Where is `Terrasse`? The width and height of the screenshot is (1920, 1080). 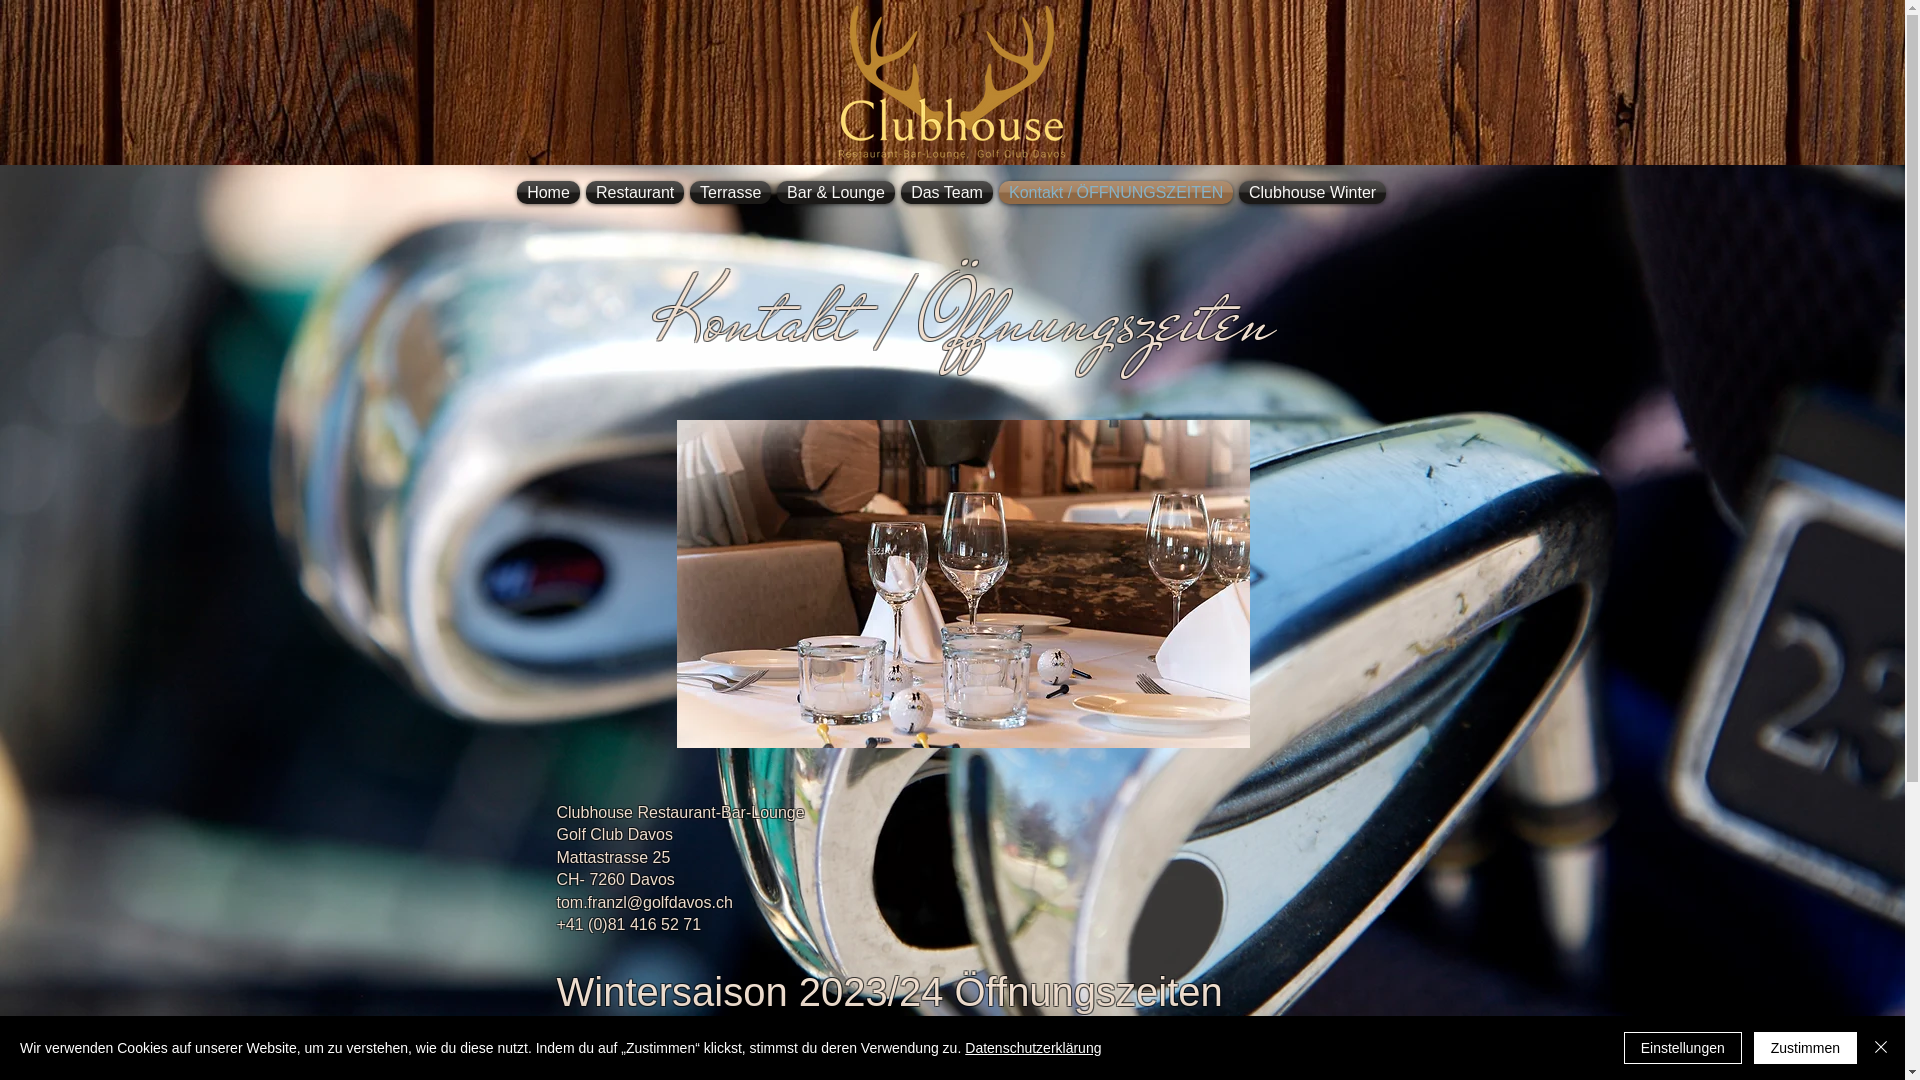
Terrasse is located at coordinates (730, 192).